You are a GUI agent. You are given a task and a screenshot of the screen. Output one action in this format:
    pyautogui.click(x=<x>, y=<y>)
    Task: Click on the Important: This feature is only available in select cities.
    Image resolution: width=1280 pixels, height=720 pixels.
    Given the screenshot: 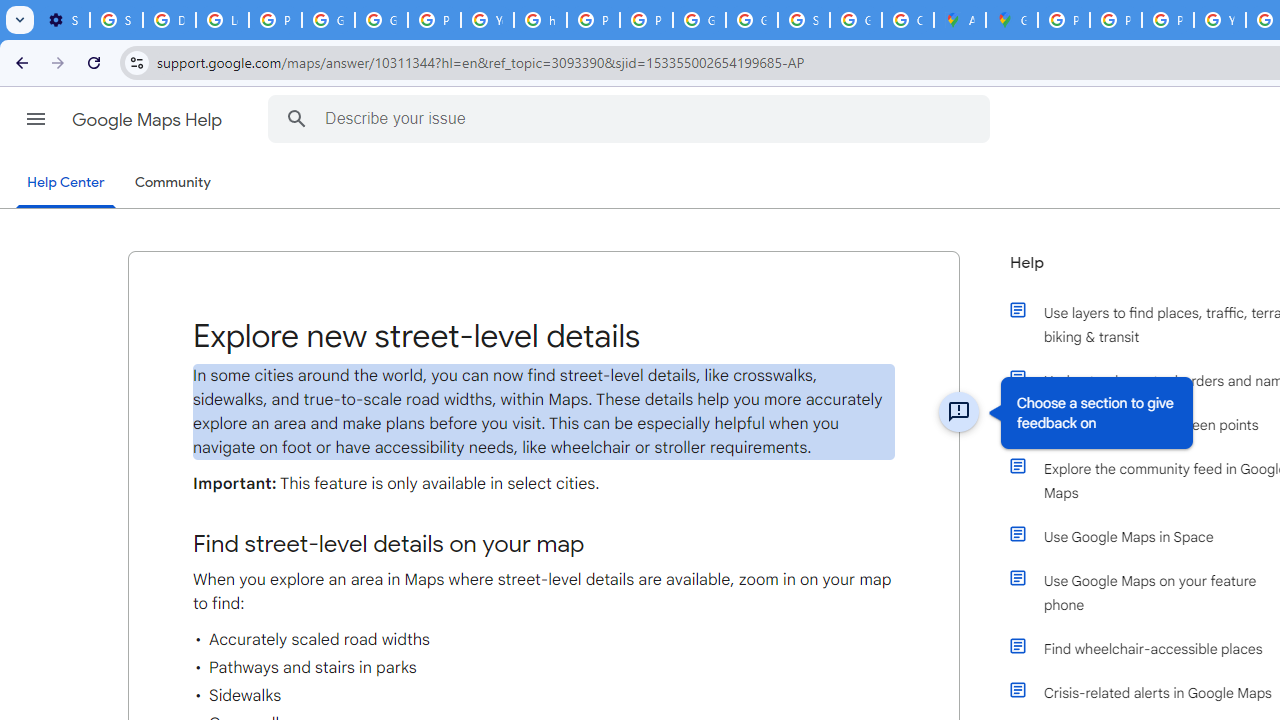 What is the action you would take?
    pyautogui.click(x=544, y=484)
    